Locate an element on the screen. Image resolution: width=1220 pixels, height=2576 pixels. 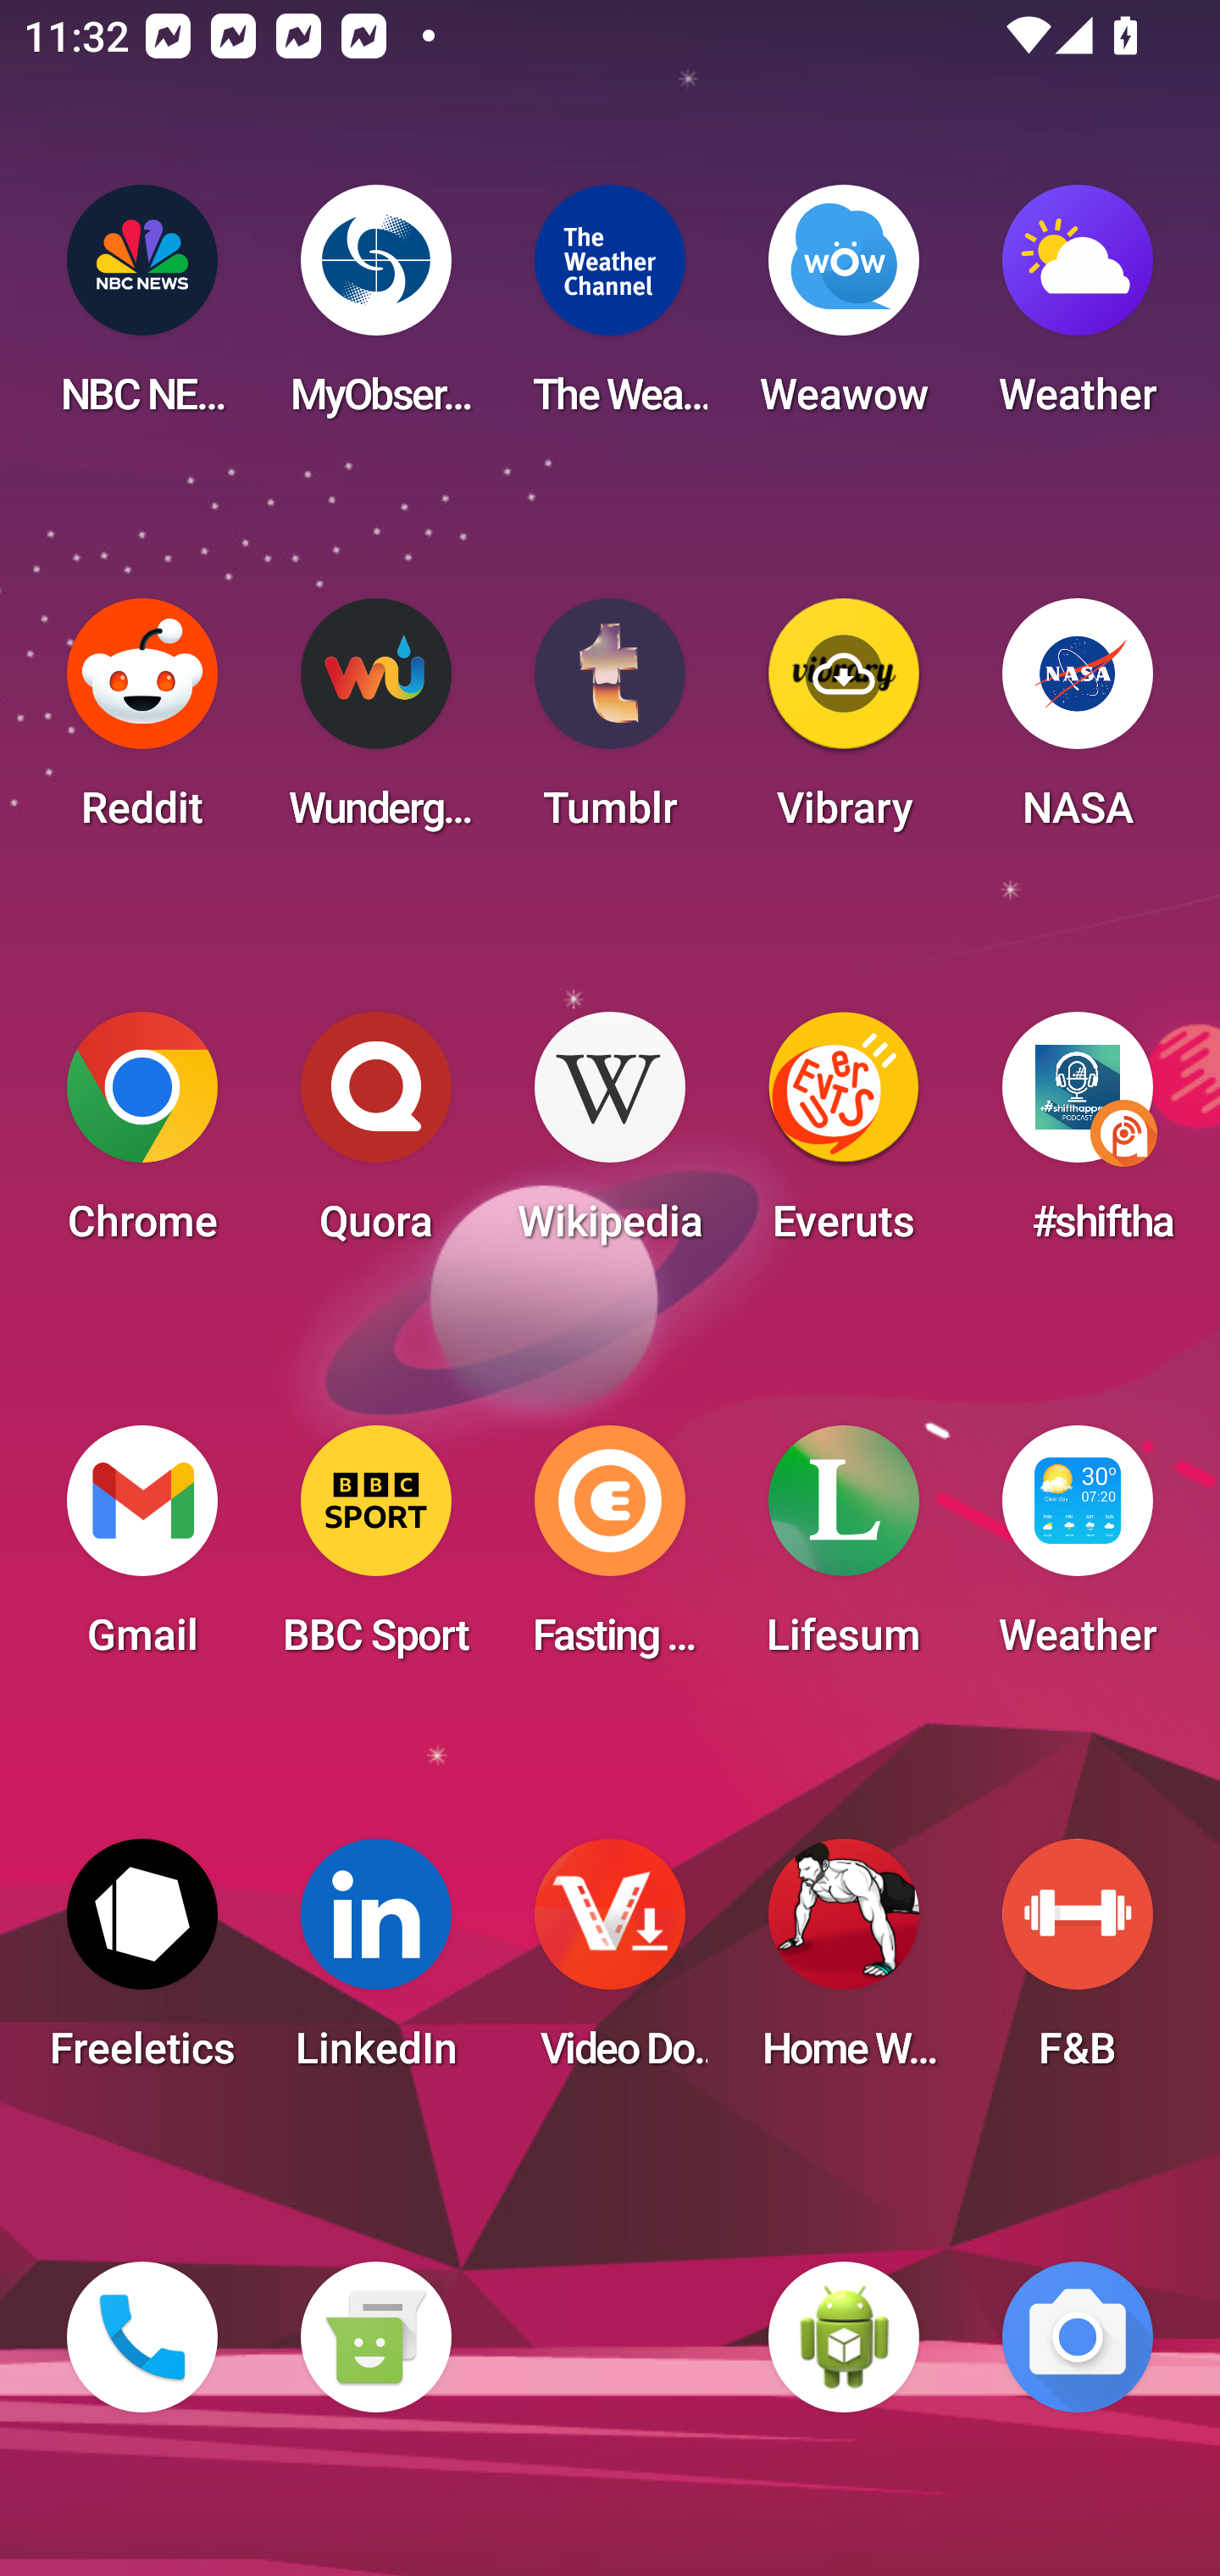
Weawow is located at coordinates (844, 310).